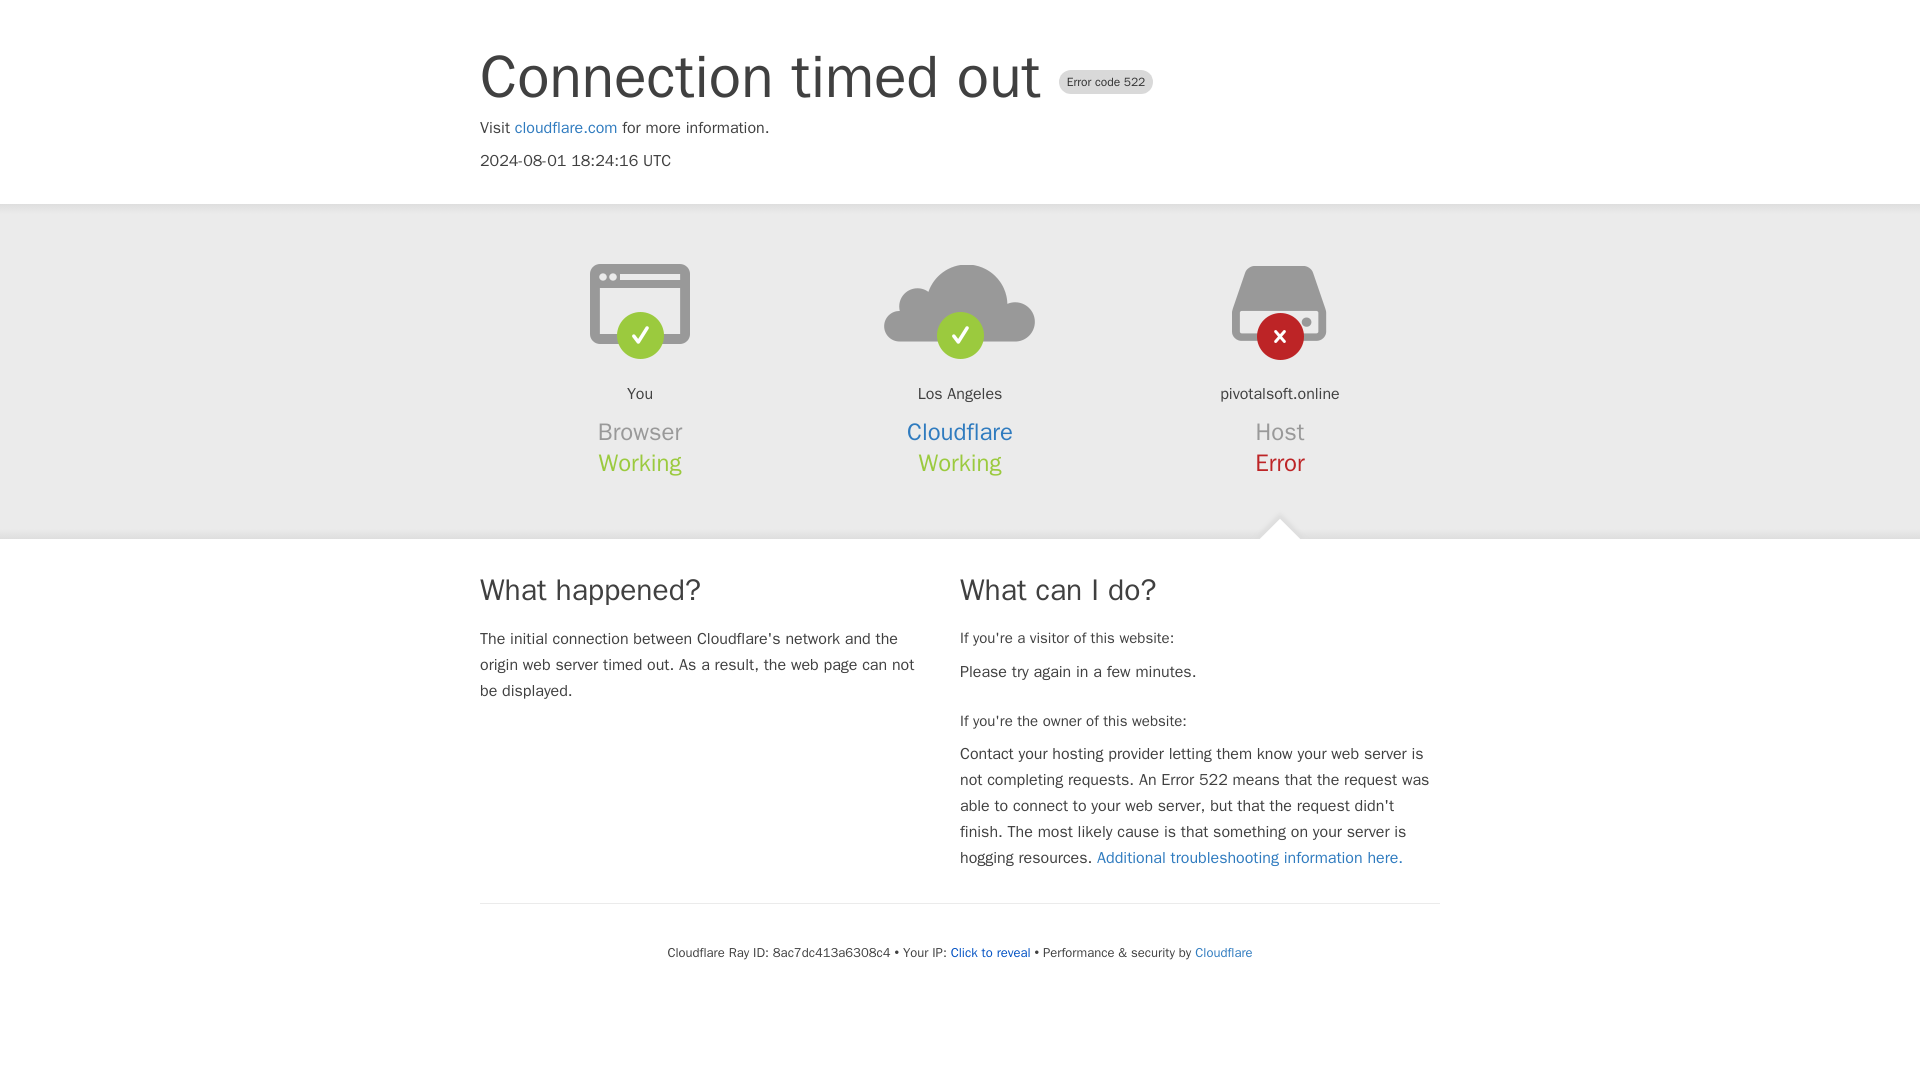 Image resolution: width=1920 pixels, height=1080 pixels. Describe the element at coordinates (1222, 952) in the screenshot. I see `Cloudflare` at that location.